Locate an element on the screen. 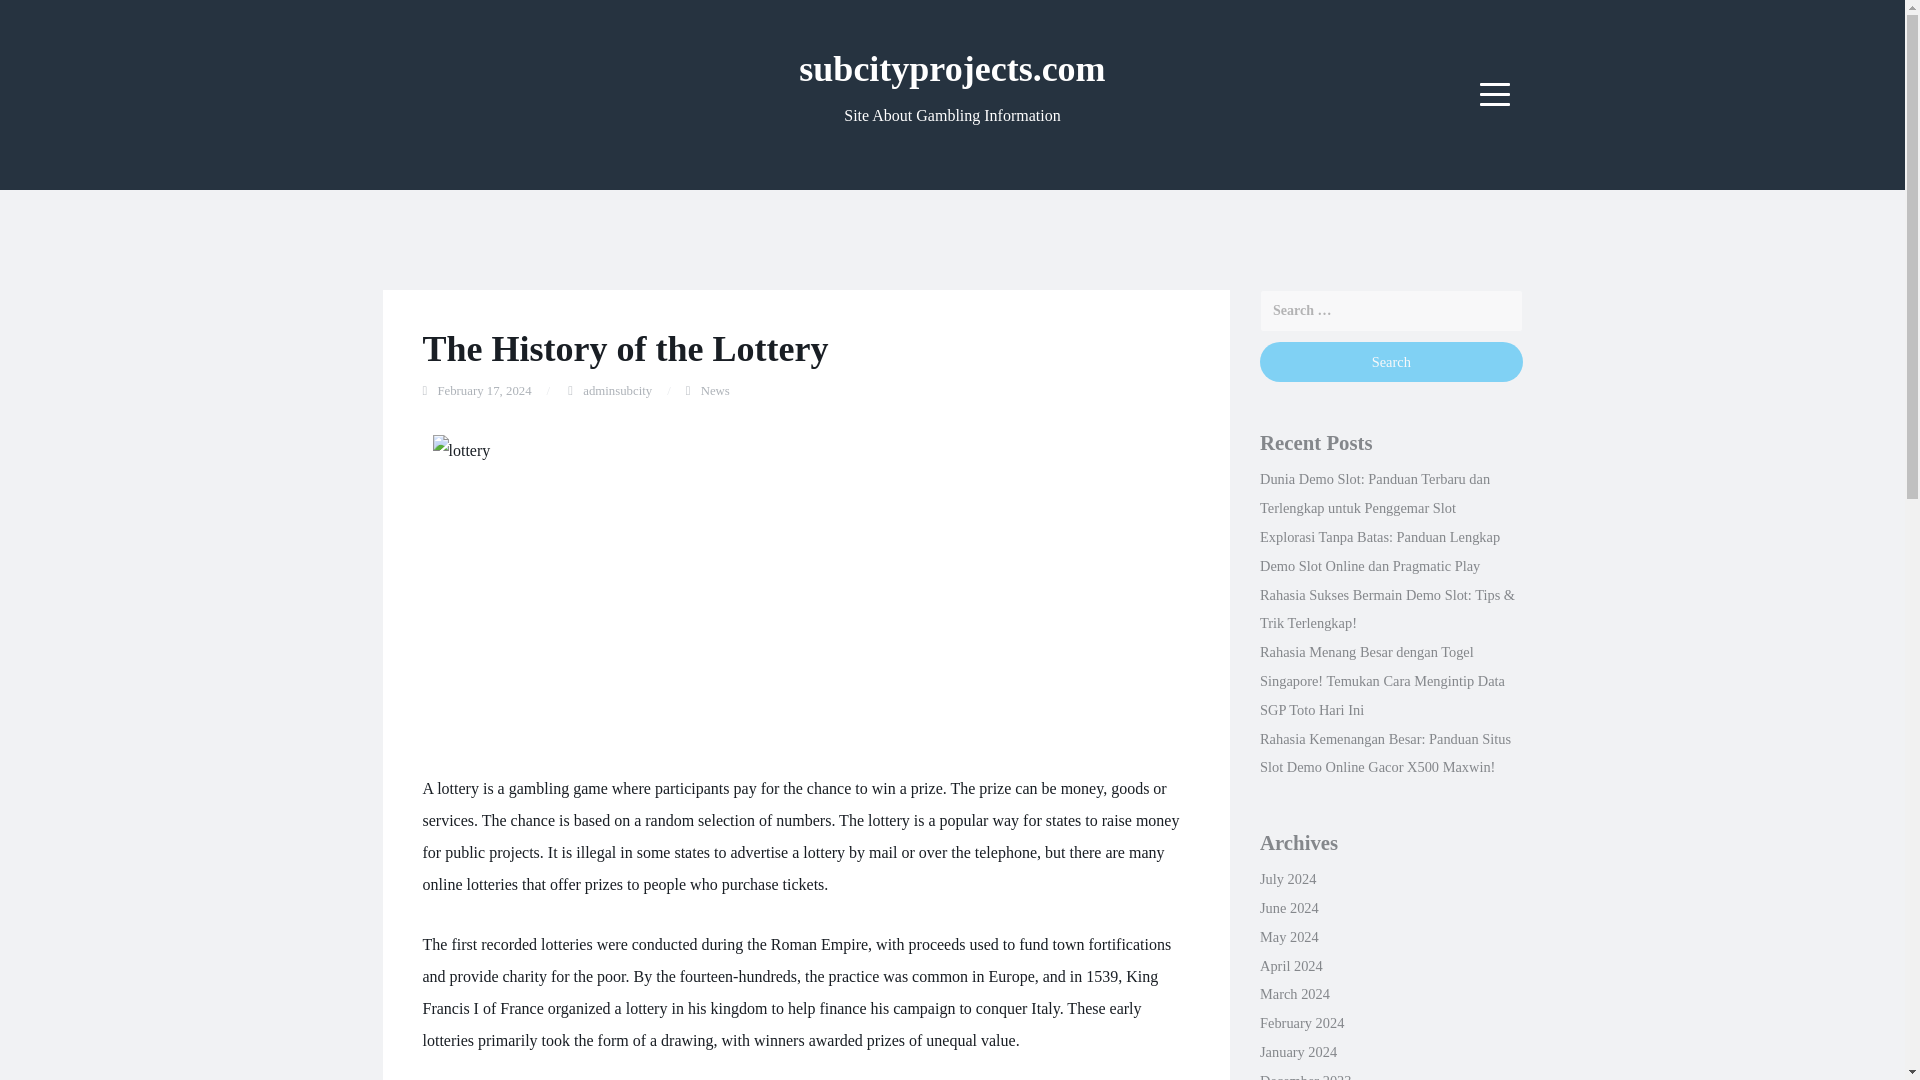 This screenshot has height=1080, width=1920. February 2024 is located at coordinates (1302, 1023).